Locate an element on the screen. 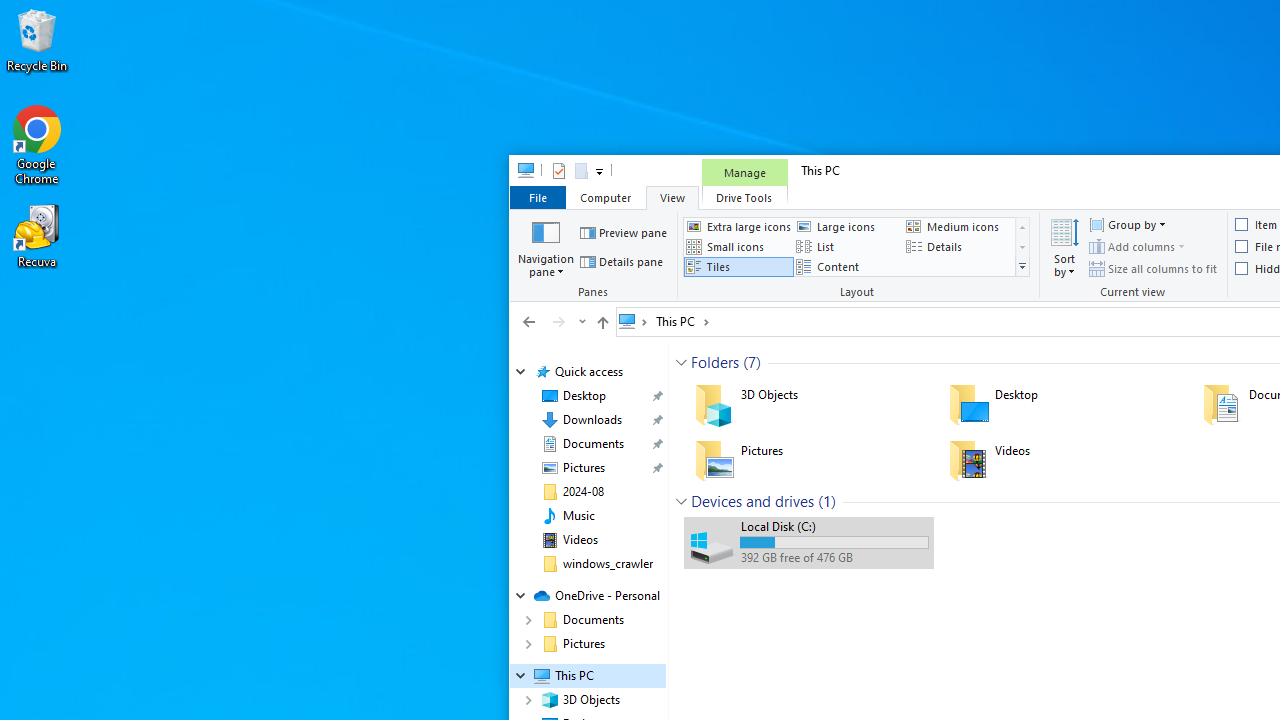  Computer is located at coordinates (605, 196).